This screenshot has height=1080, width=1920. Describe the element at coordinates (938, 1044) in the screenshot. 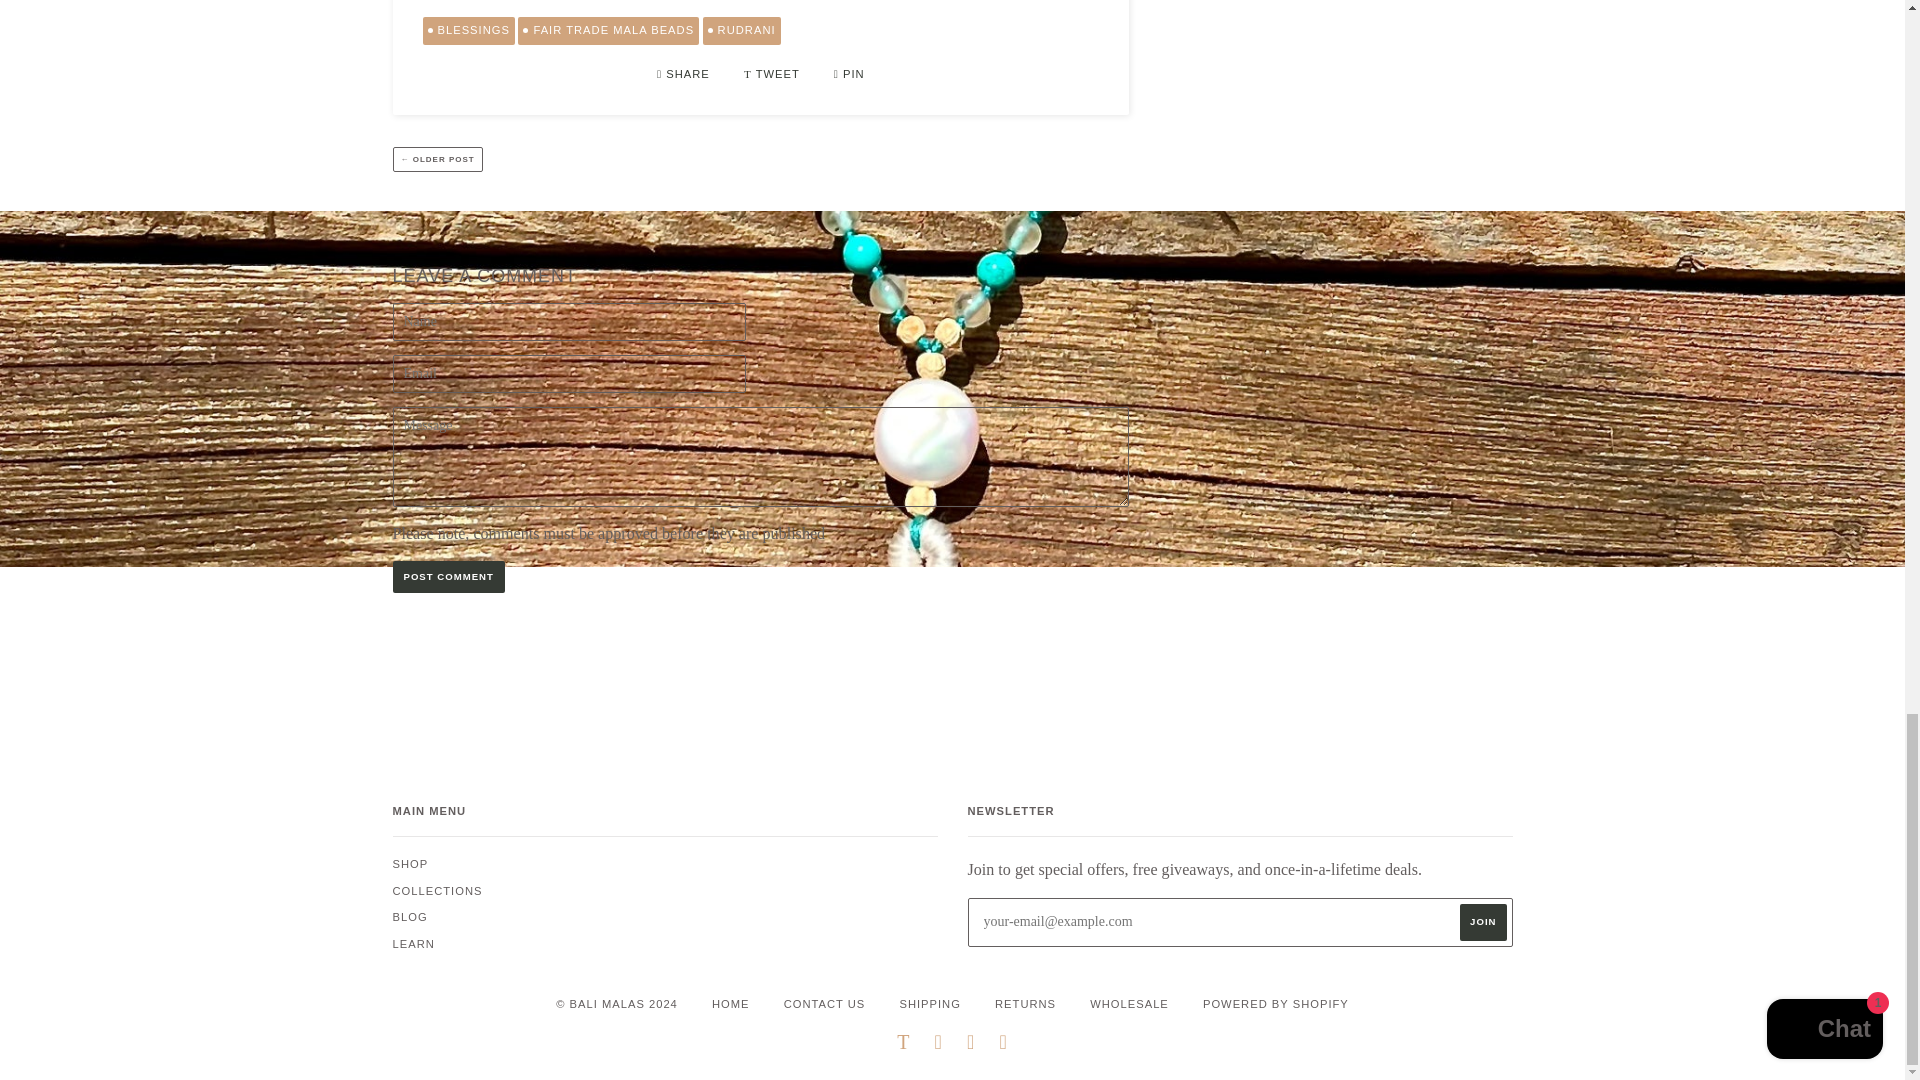

I see `Bali Malas on Facebook` at that location.